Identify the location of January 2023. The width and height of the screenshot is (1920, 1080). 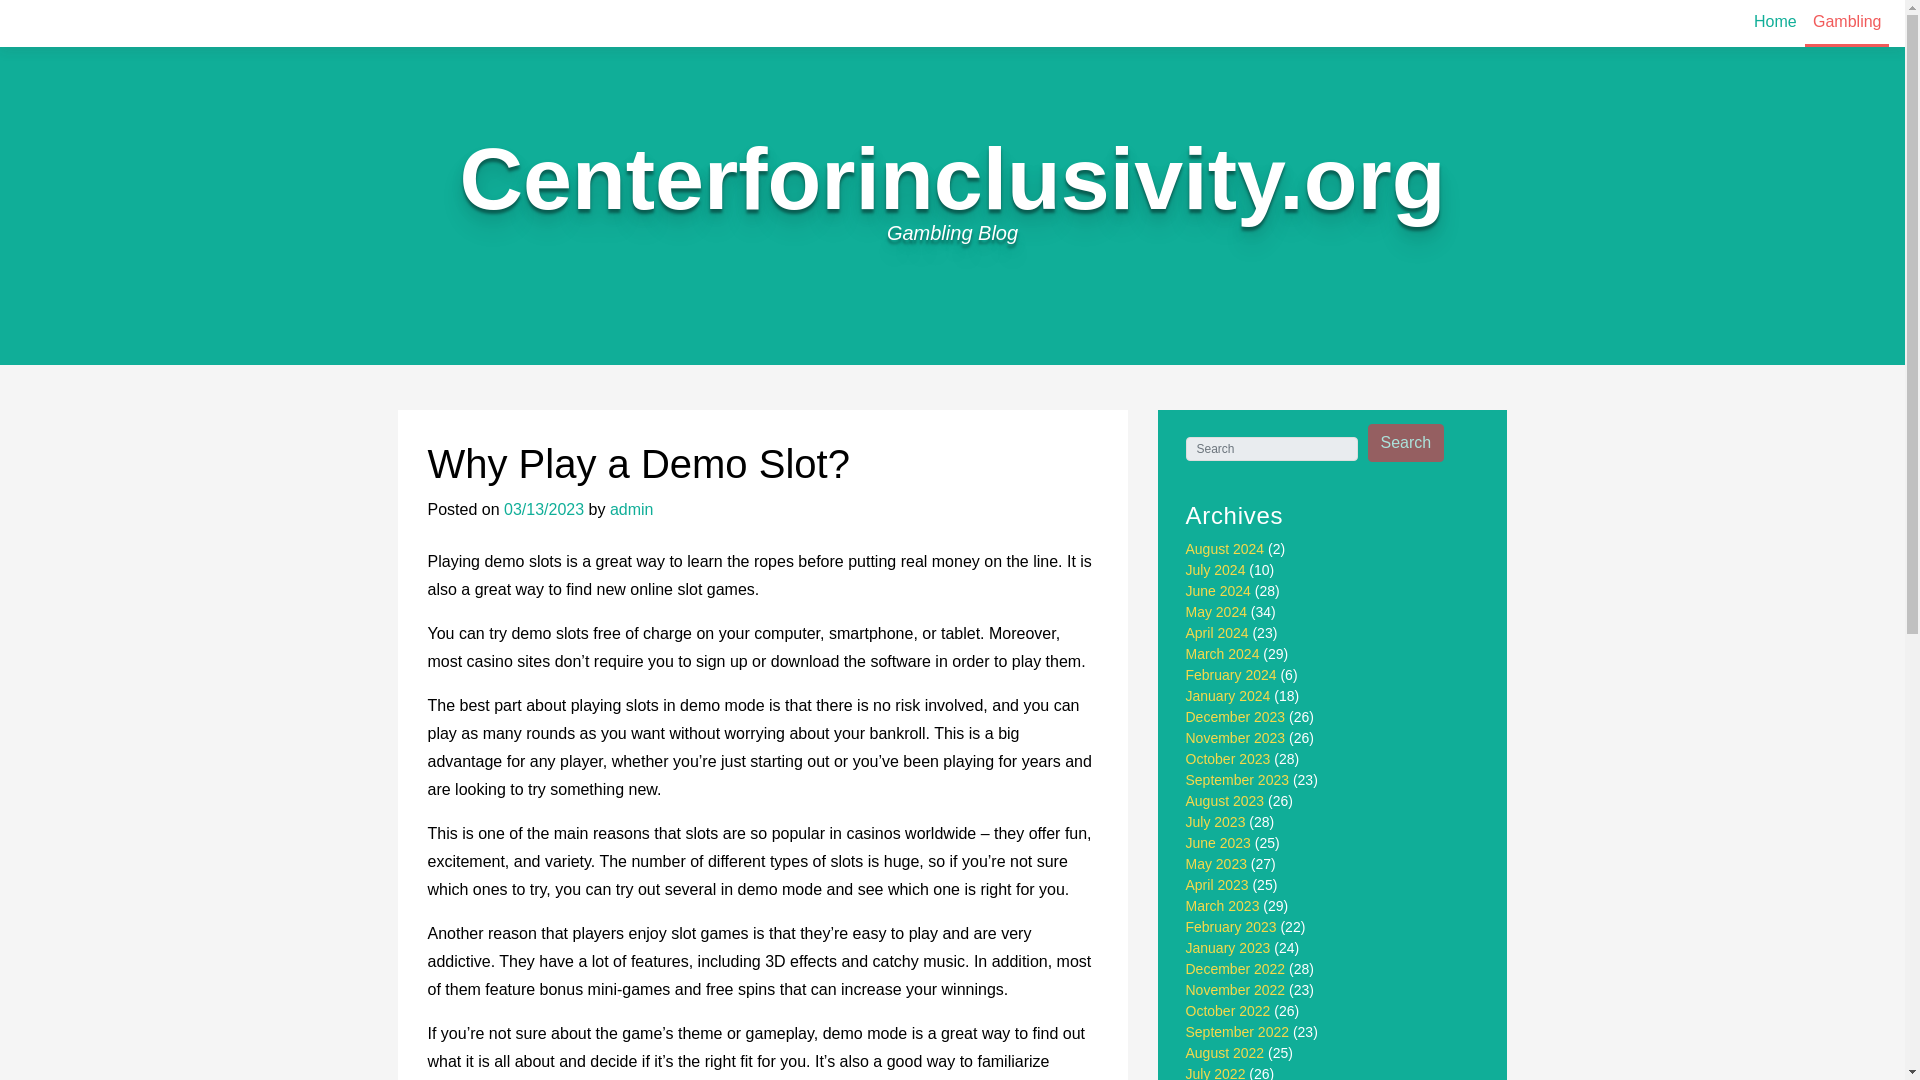
(1228, 947).